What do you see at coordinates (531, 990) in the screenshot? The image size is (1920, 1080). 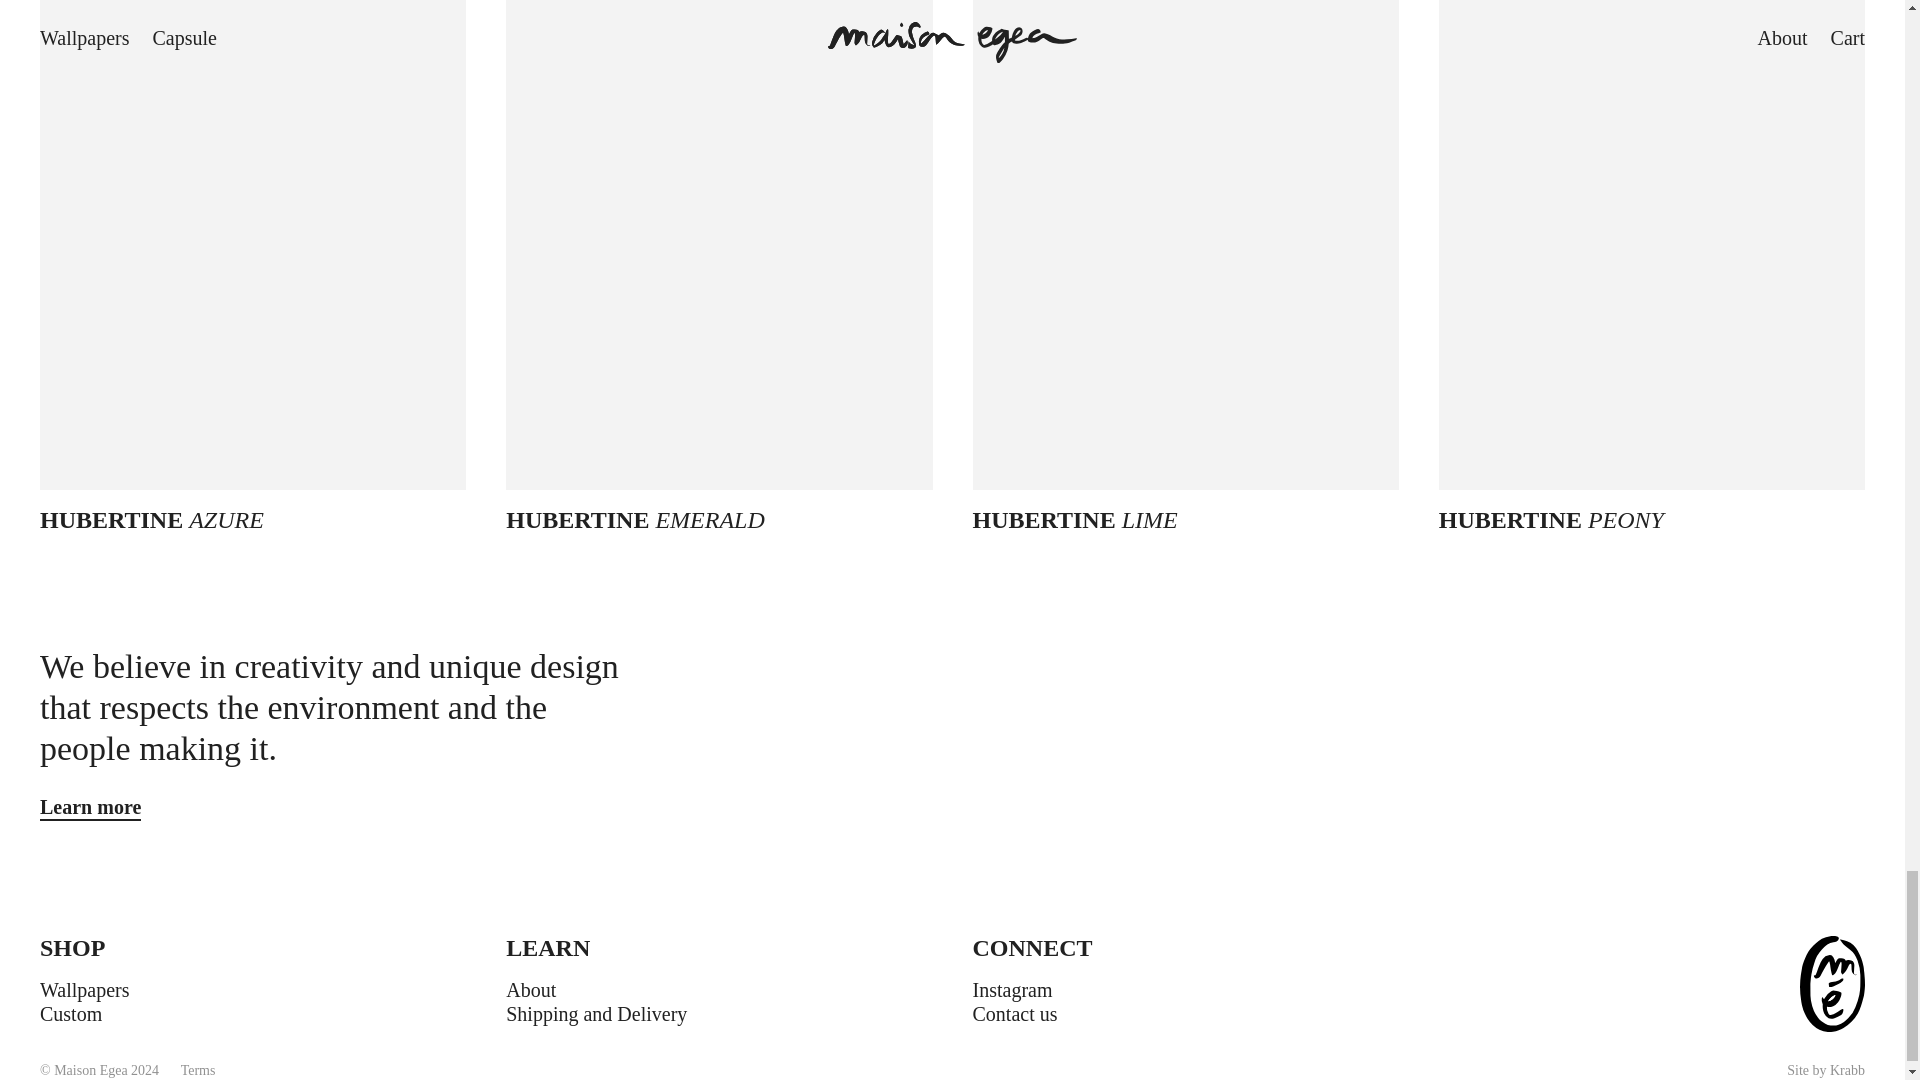 I see `About` at bounding box center [531, 990].